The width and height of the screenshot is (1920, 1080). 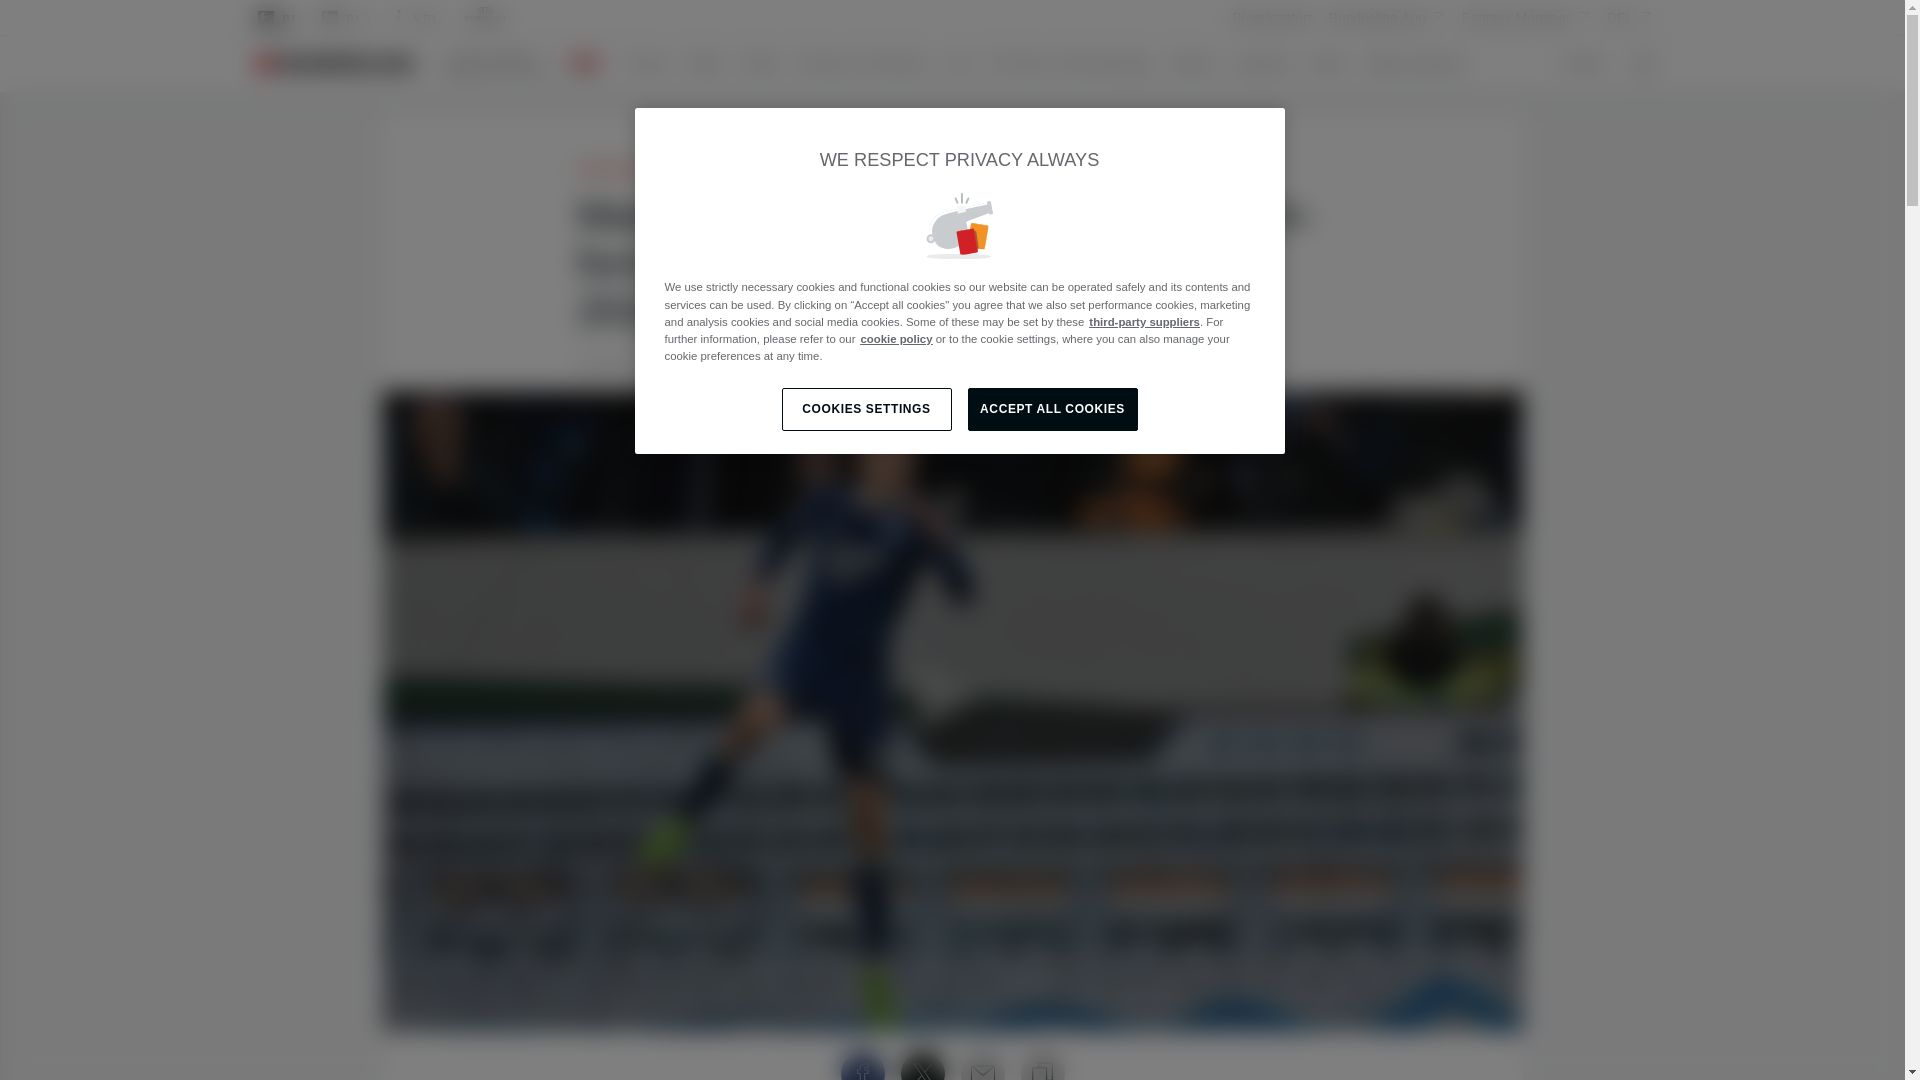 I want to click on Stats, so click(x=1335, y=63).